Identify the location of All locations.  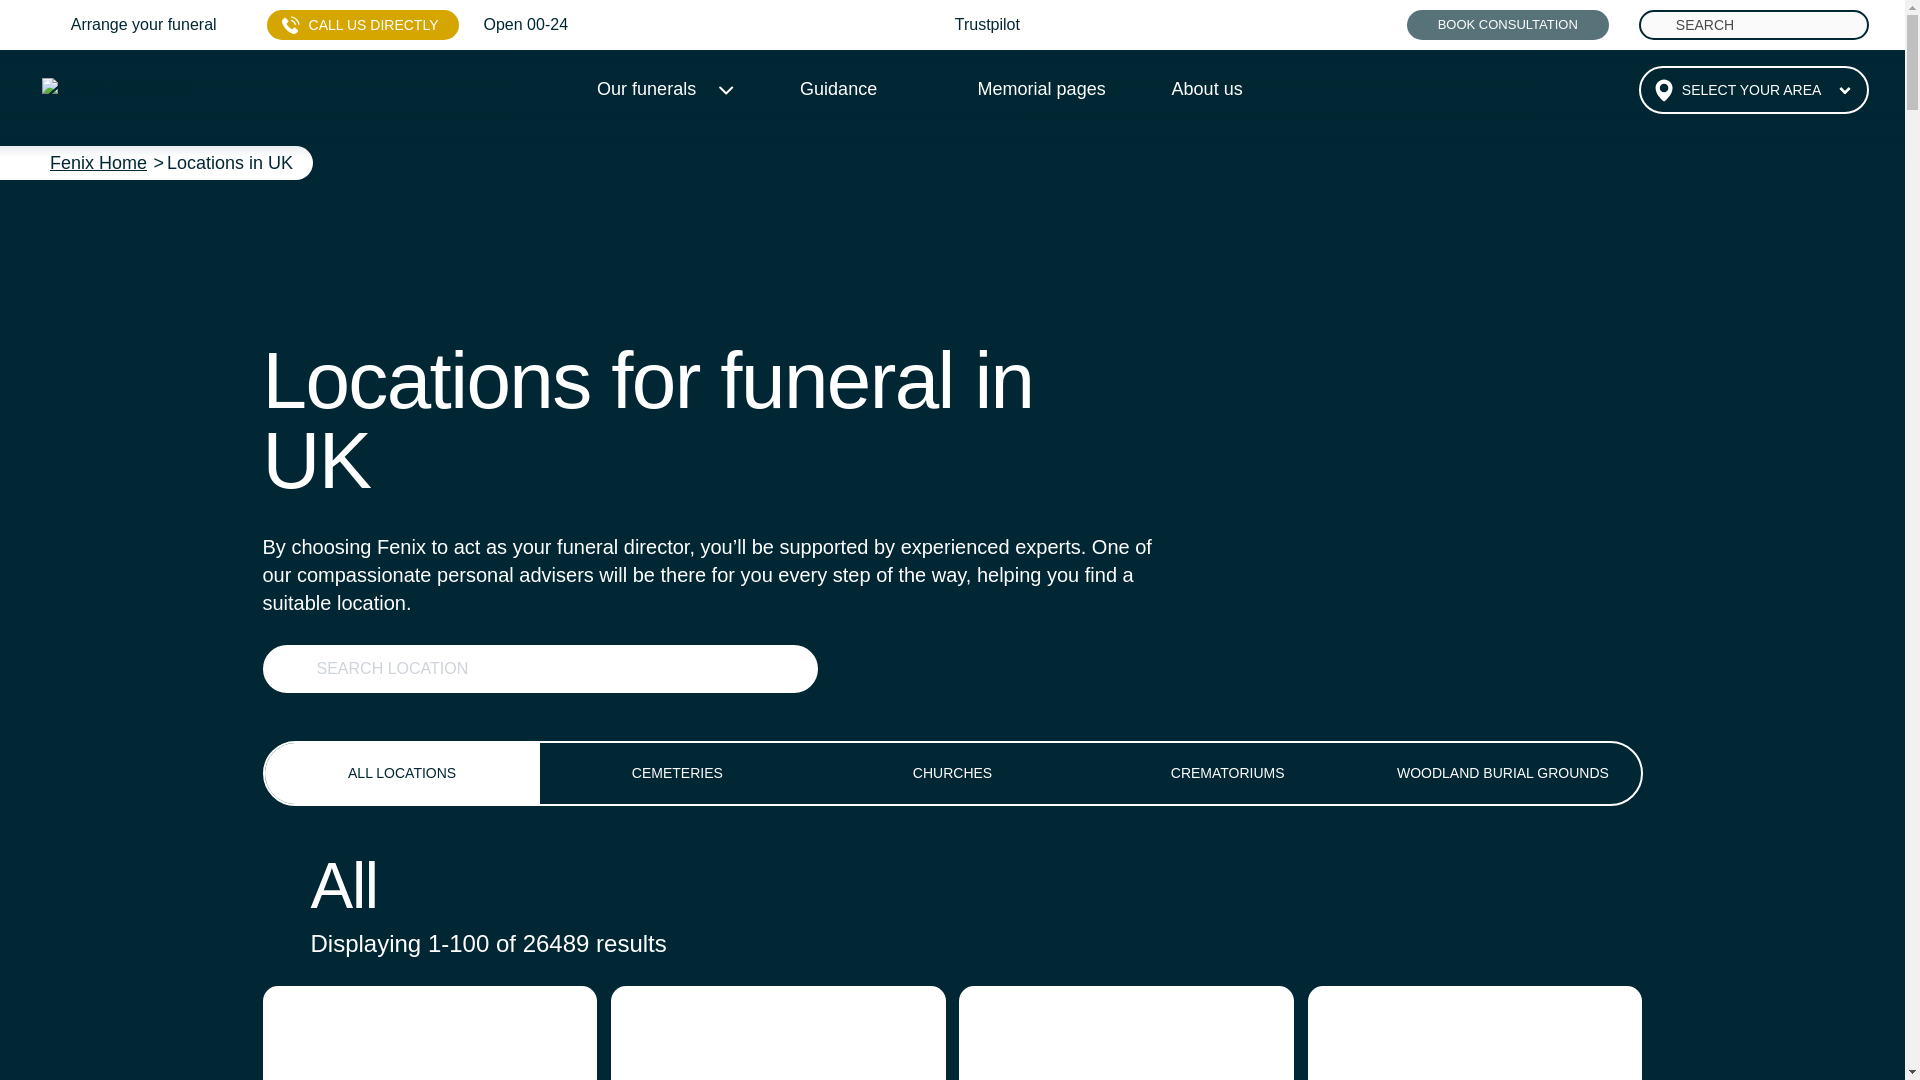
(402, 773).